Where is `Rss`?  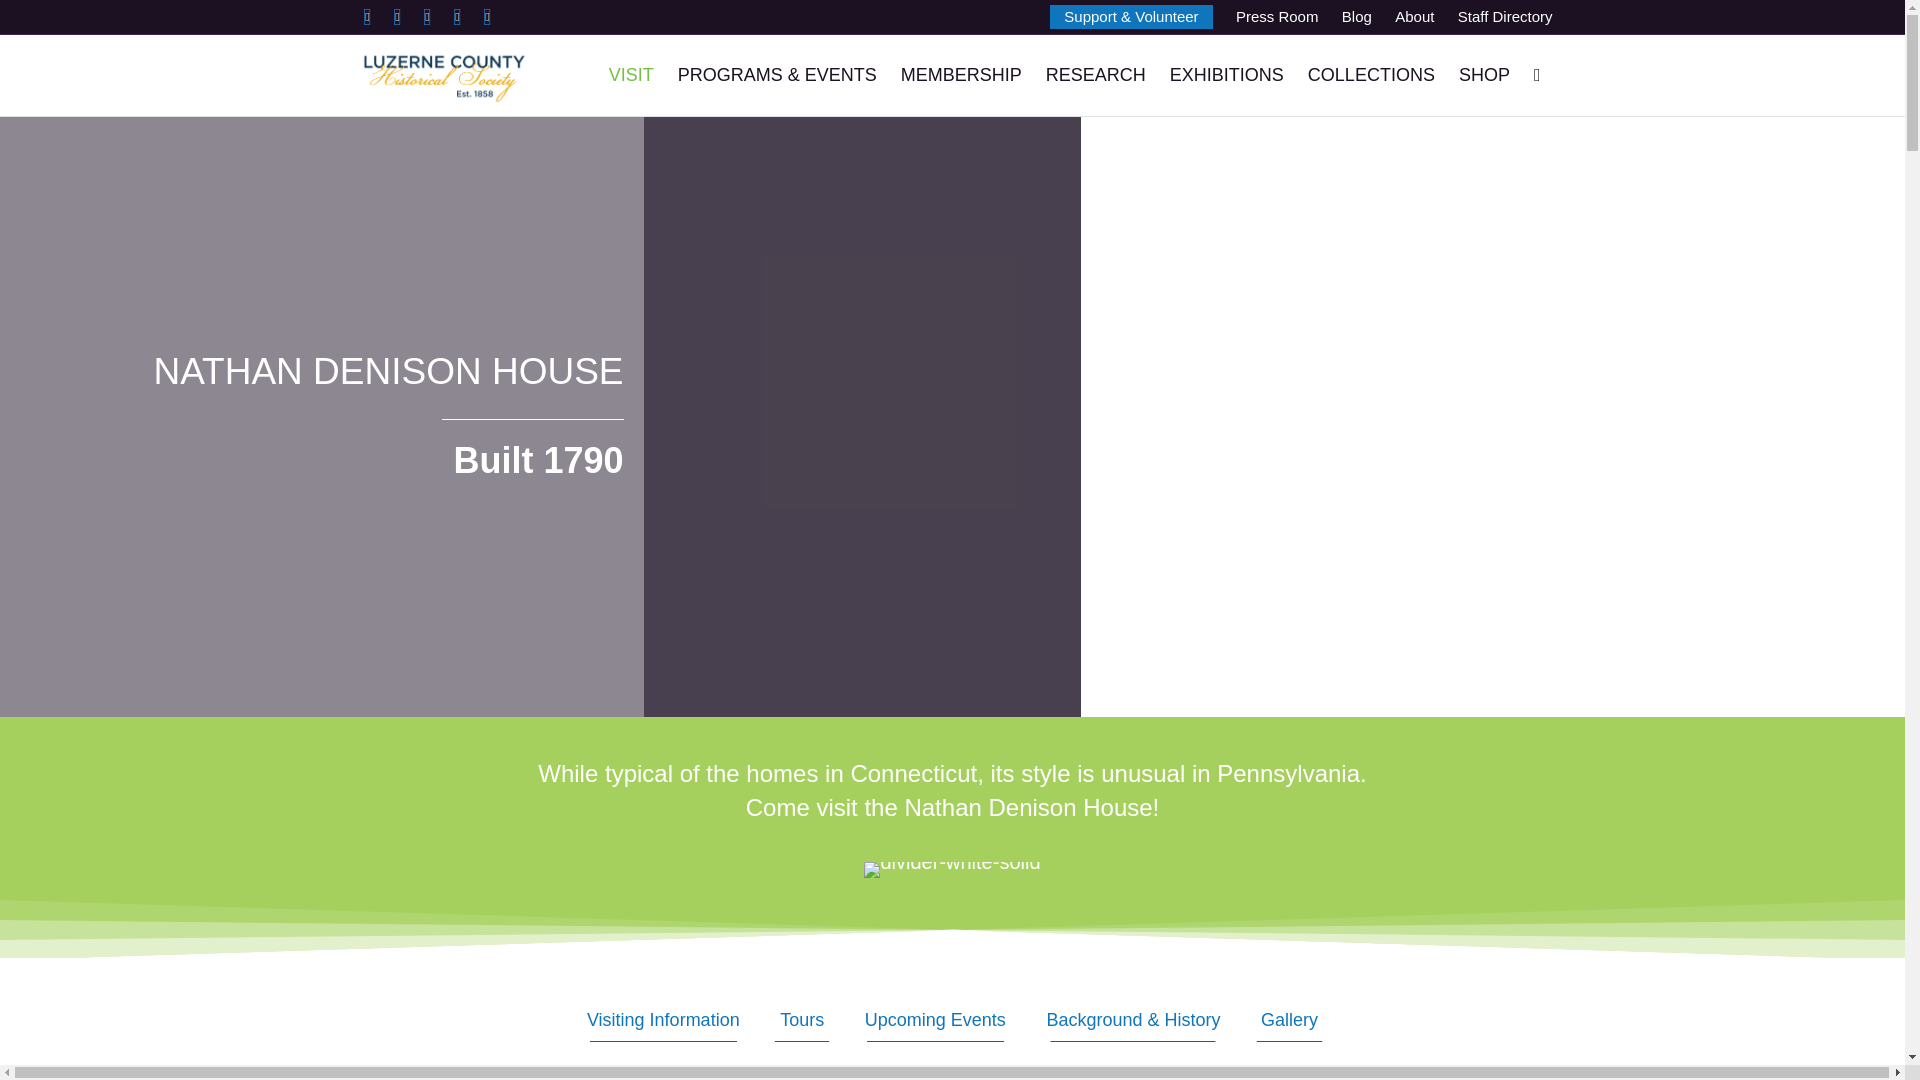
Rss is located at coordinates (486, 17).